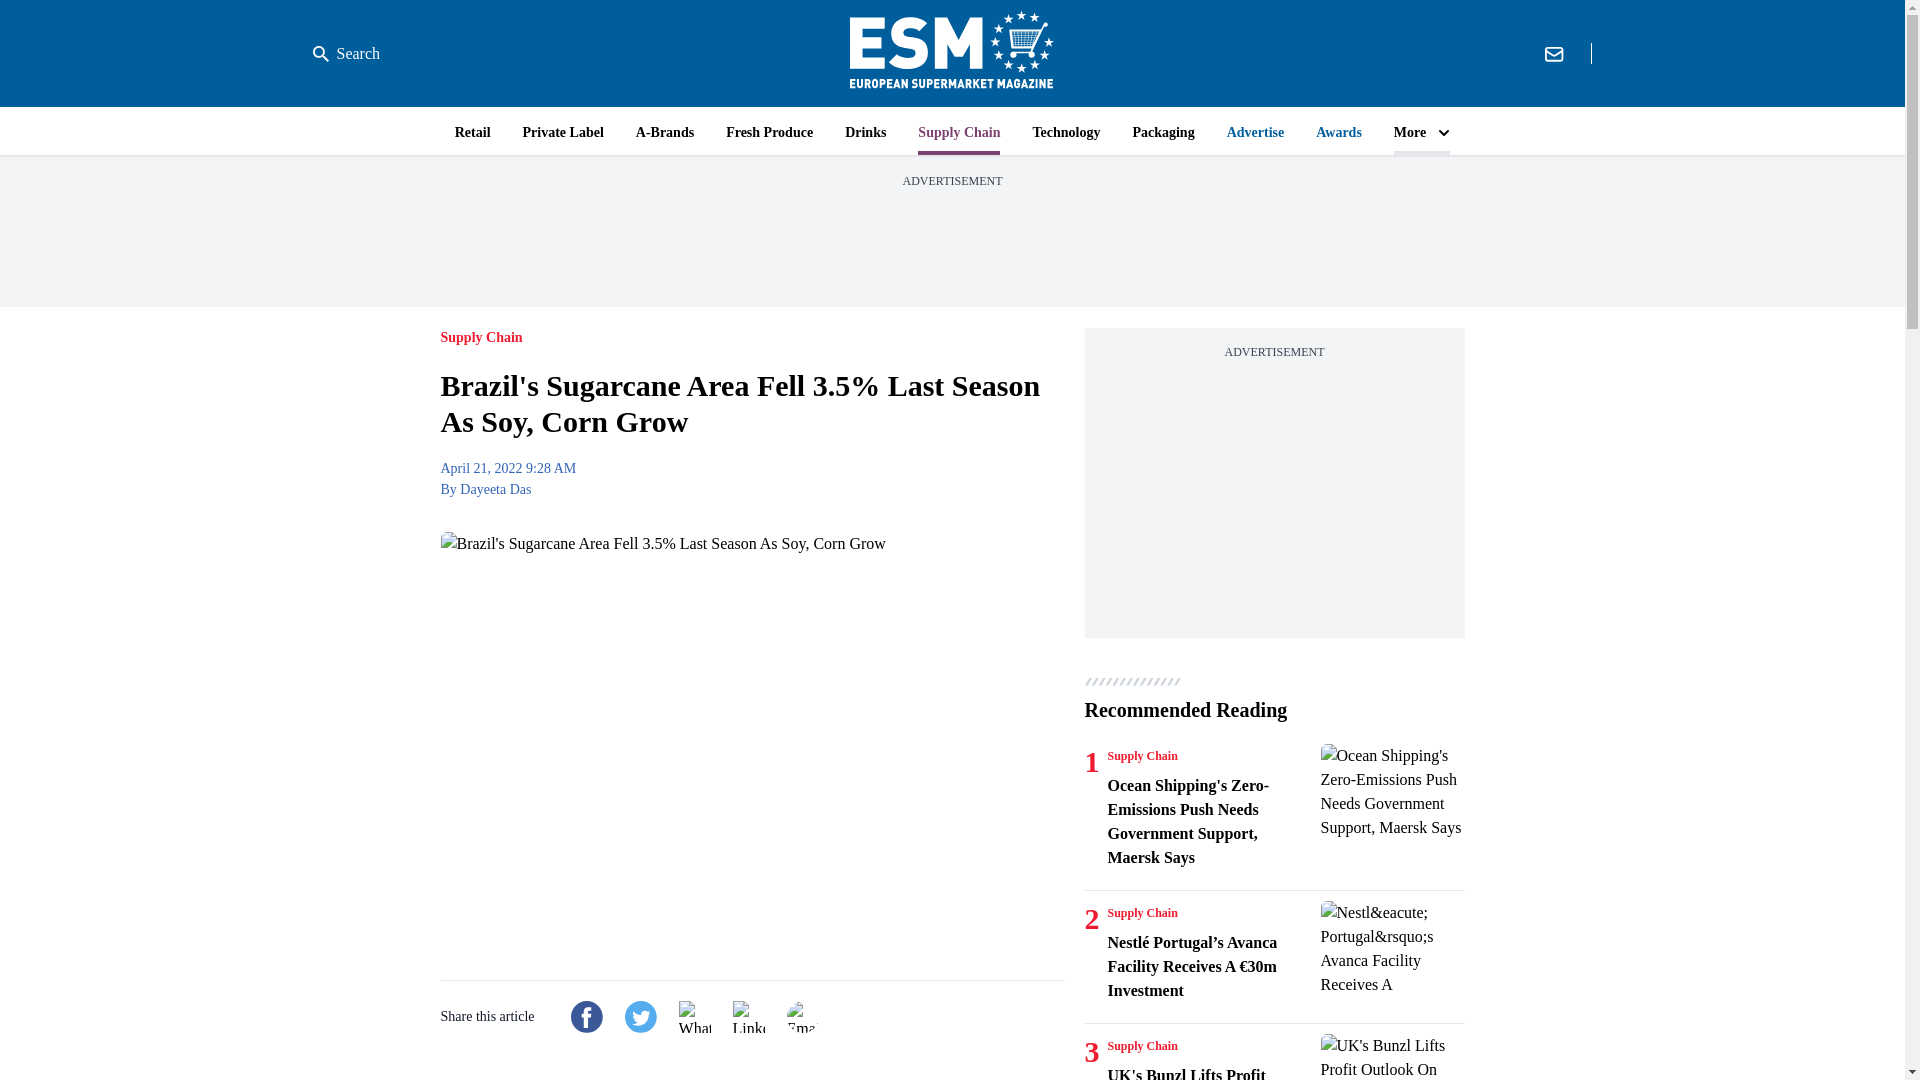 This screenshot has width=1920, height=1080. I want to click on Supply Chain, so click(1142, 1046).